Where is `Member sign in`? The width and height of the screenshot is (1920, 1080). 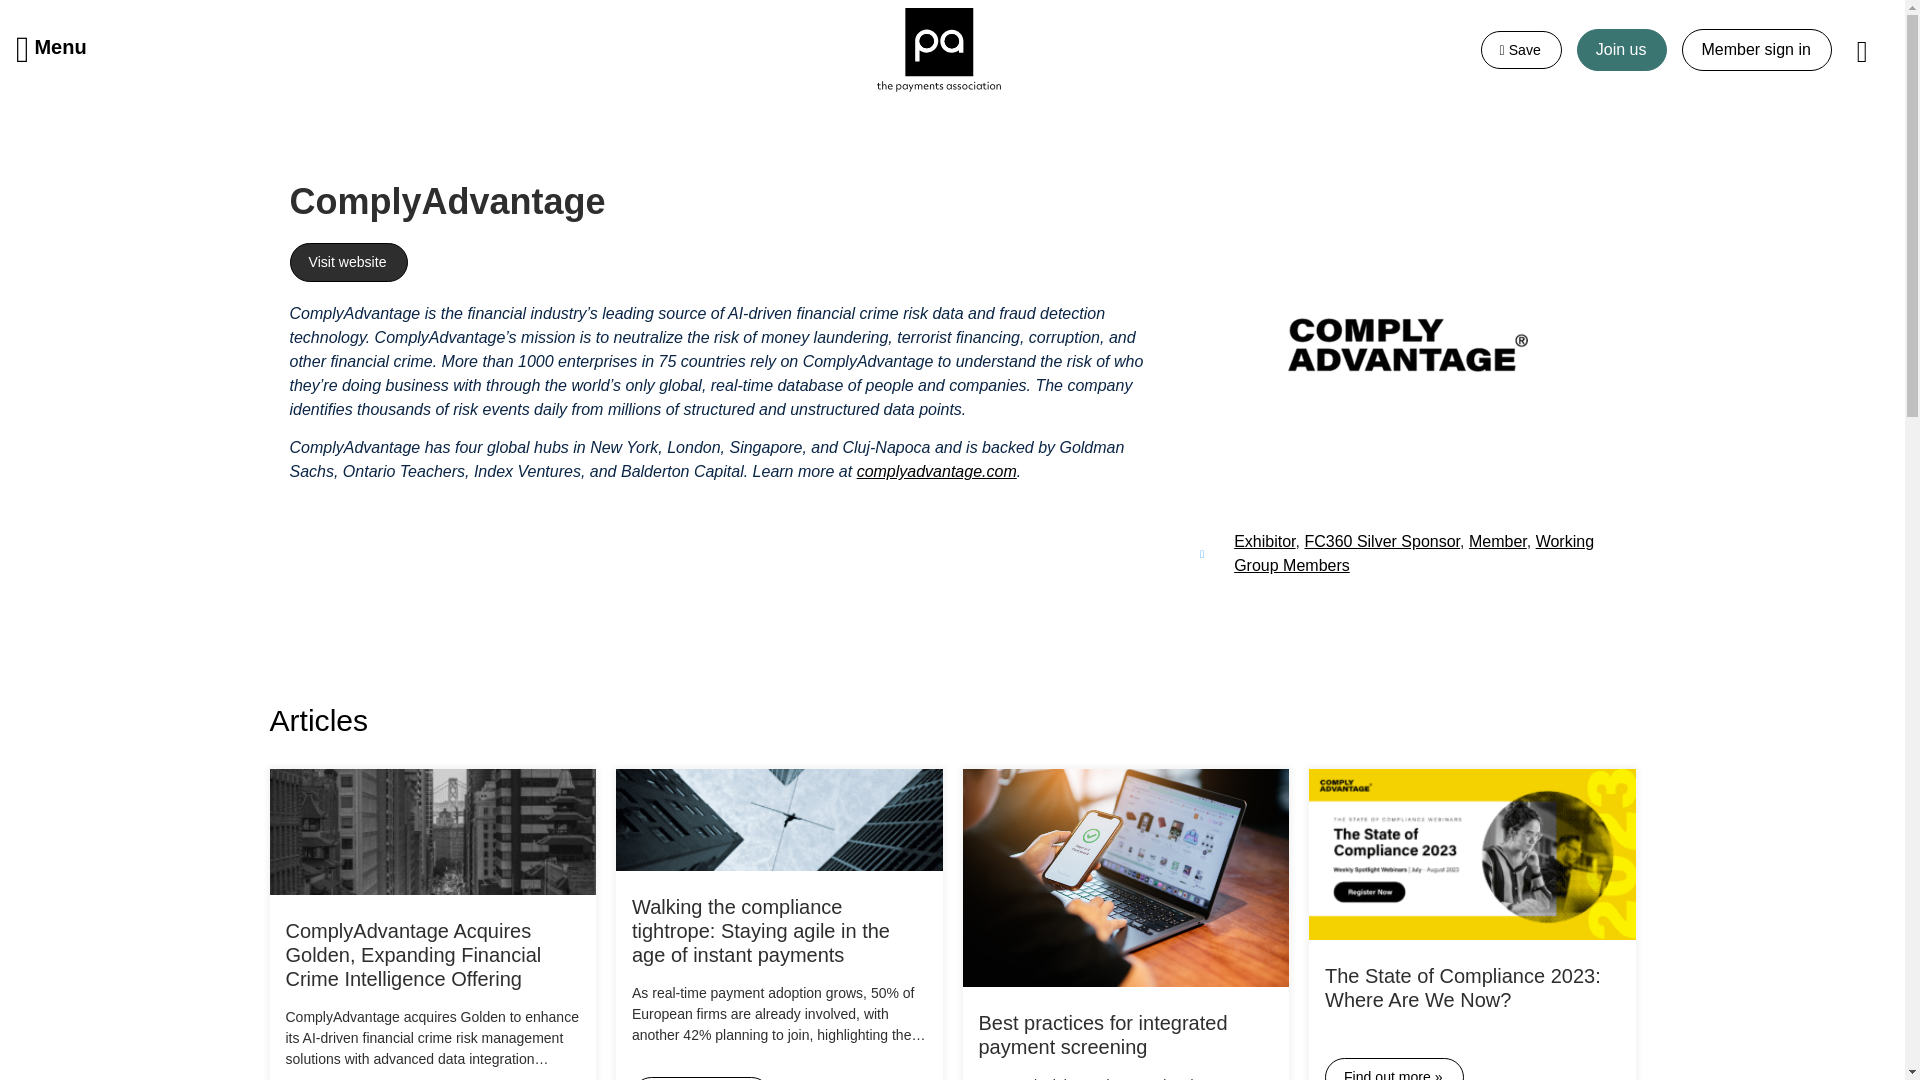
Member sign in is located at coordinates (1756, 50).